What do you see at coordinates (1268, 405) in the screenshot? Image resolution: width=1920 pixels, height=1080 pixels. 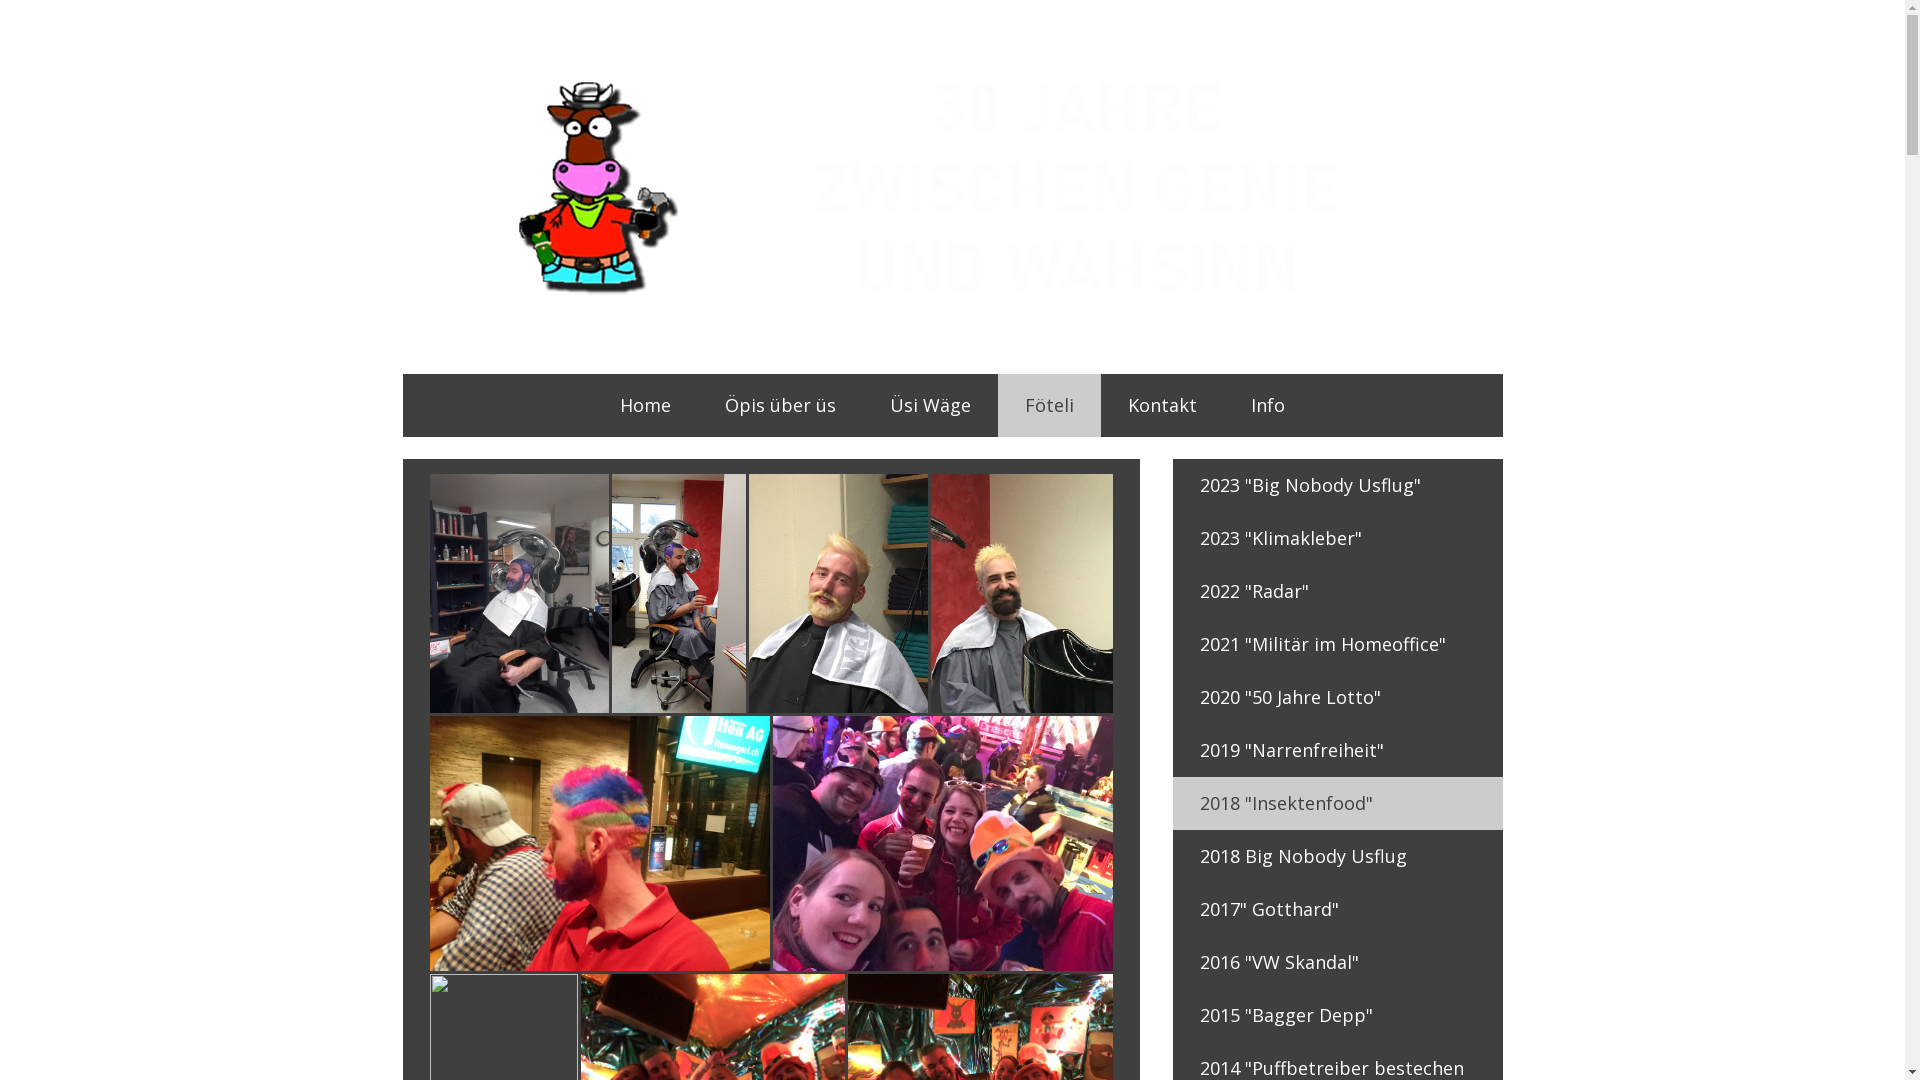 I see `Info` at bounding box center [1268, 405].